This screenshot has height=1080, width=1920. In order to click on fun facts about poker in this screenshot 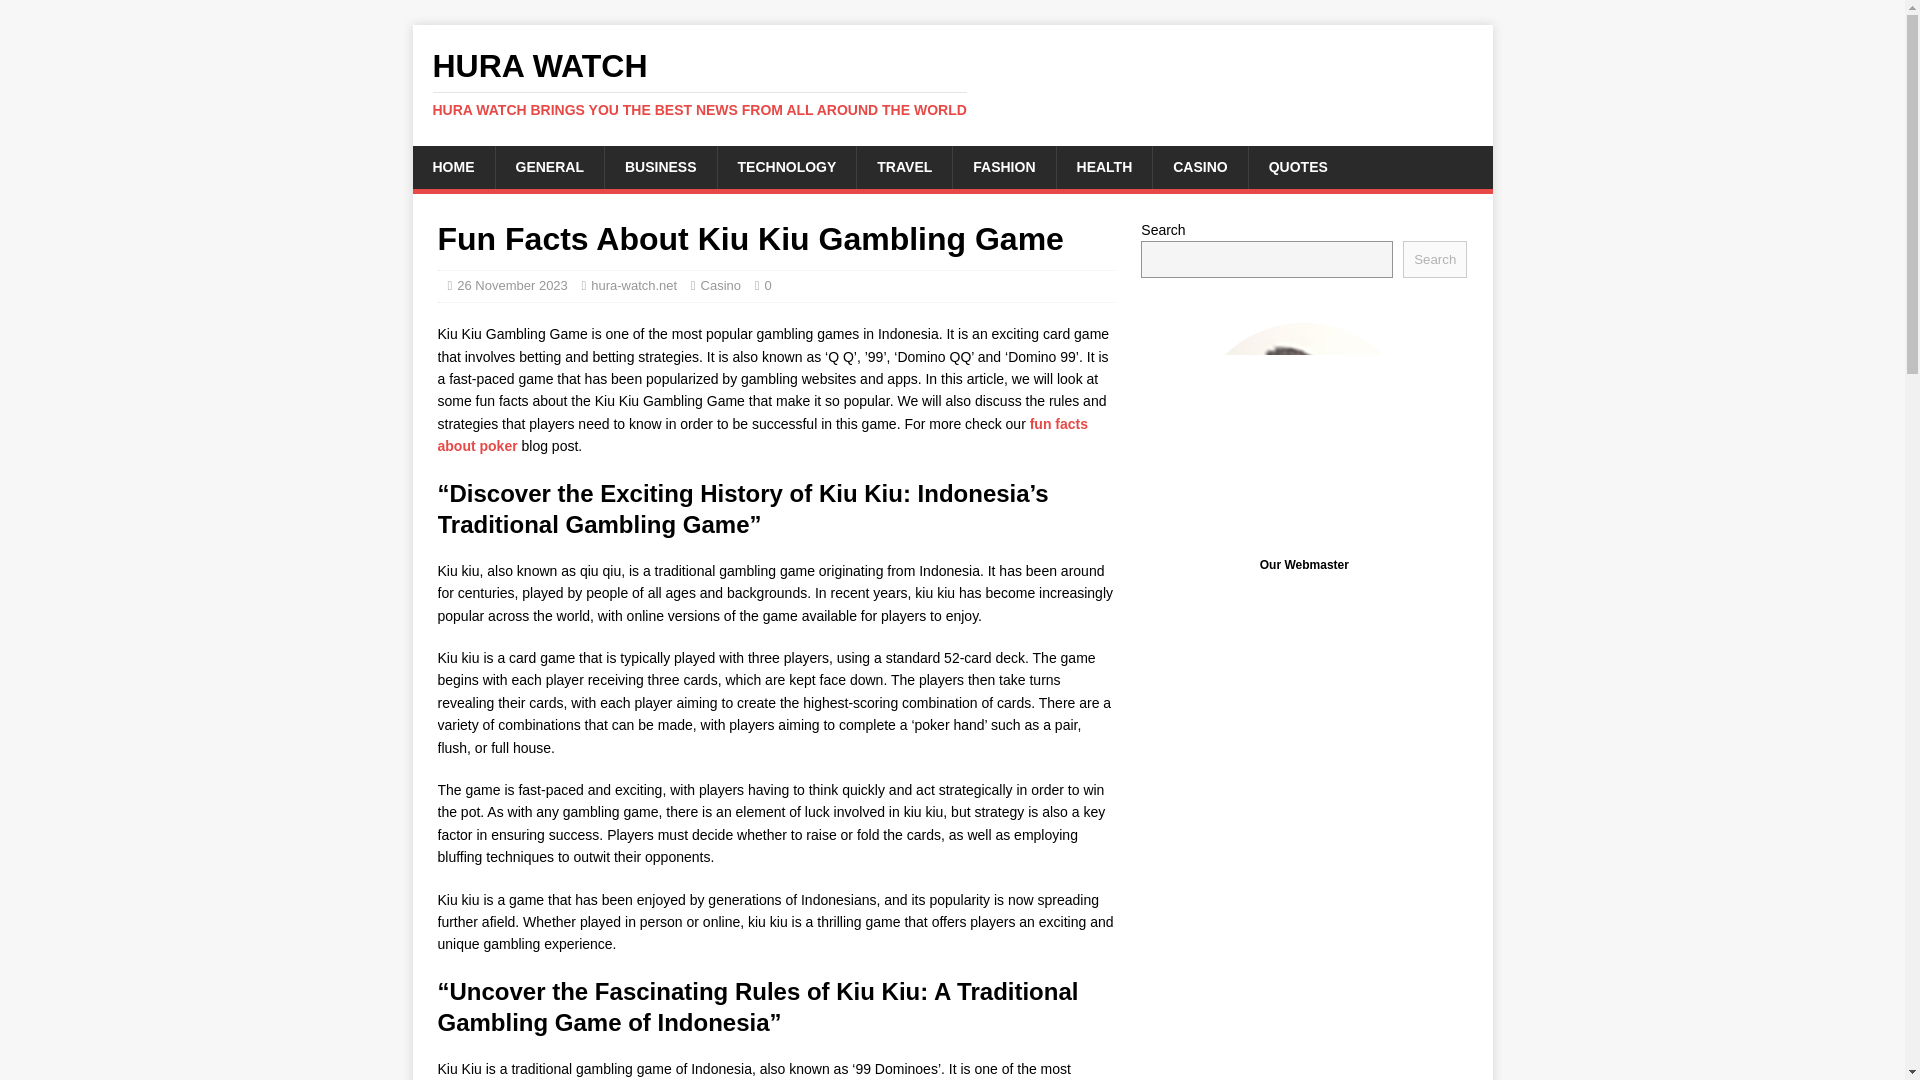, I will do `click(762, 434)`.